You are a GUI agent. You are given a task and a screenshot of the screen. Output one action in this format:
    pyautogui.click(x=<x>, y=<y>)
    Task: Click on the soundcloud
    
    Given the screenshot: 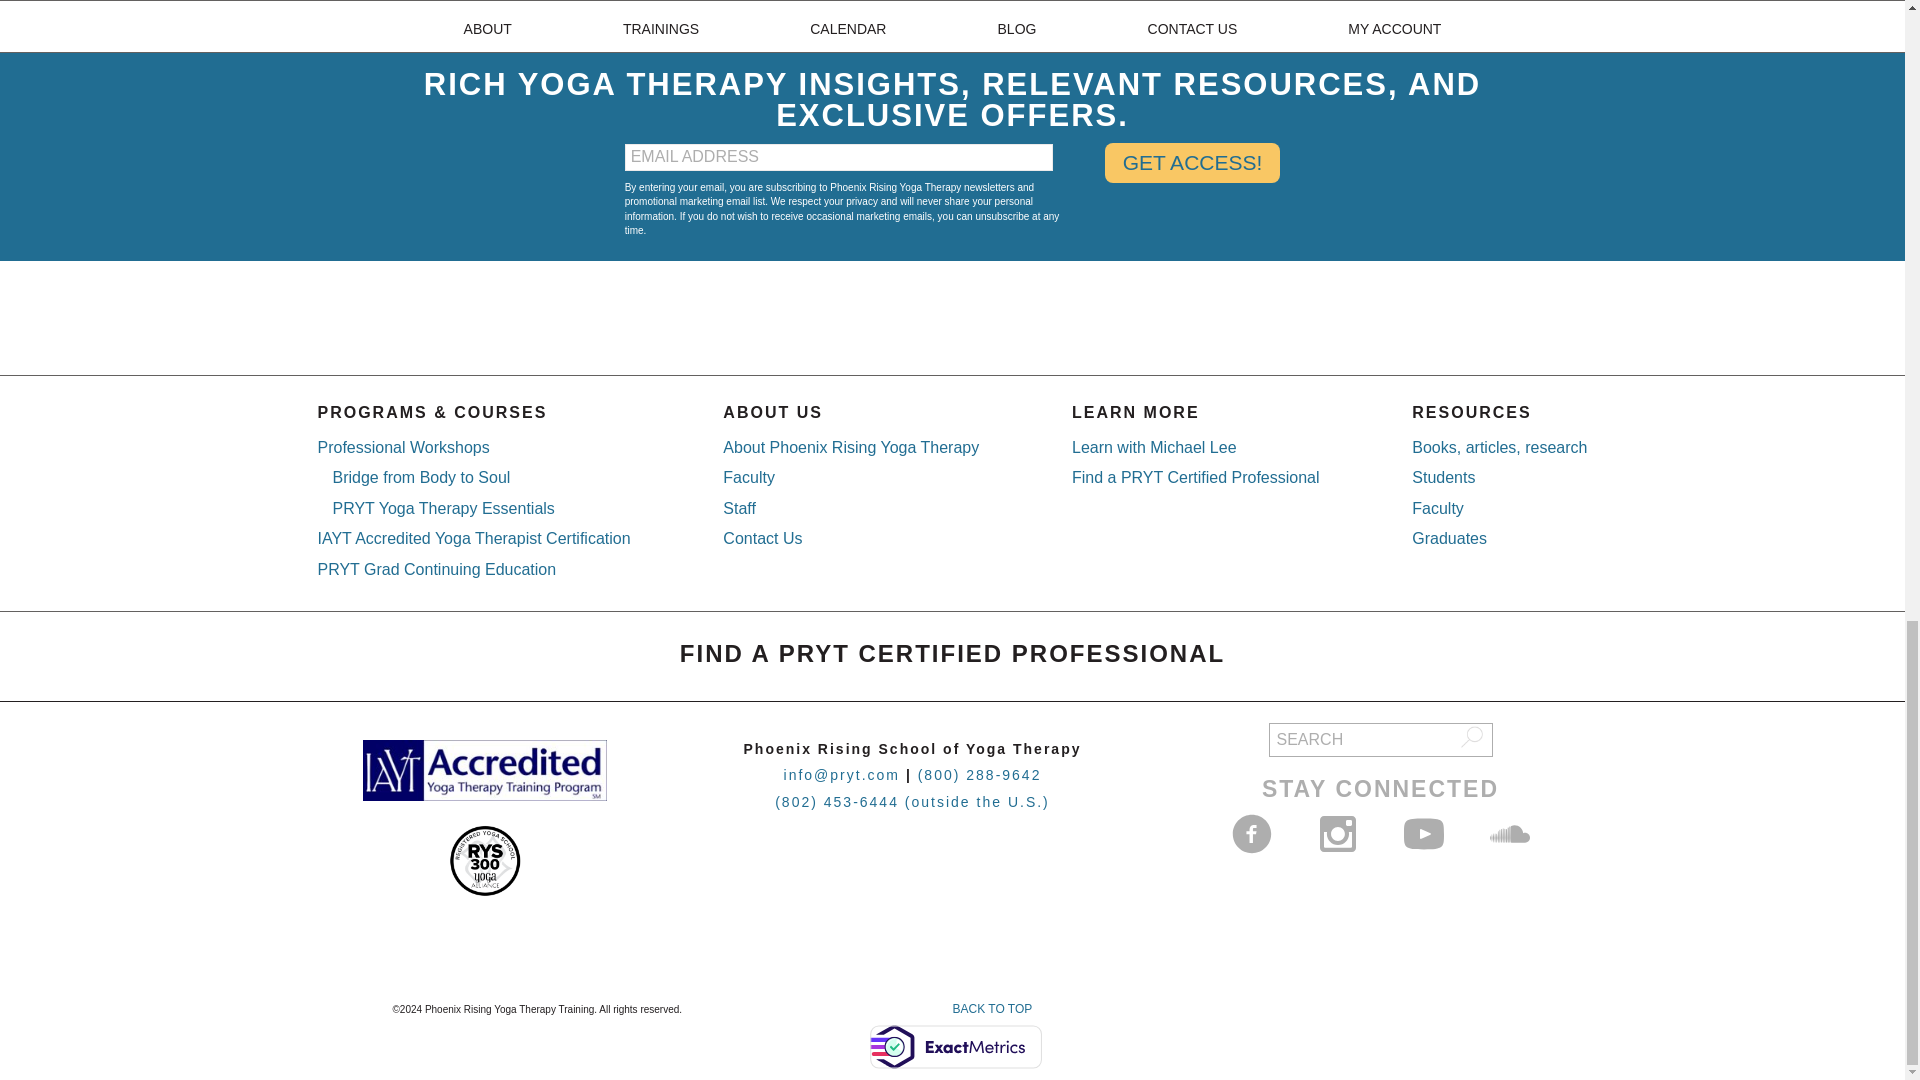 What is the action you would take?
    pyautogui.click(x=1510, y=834)
    